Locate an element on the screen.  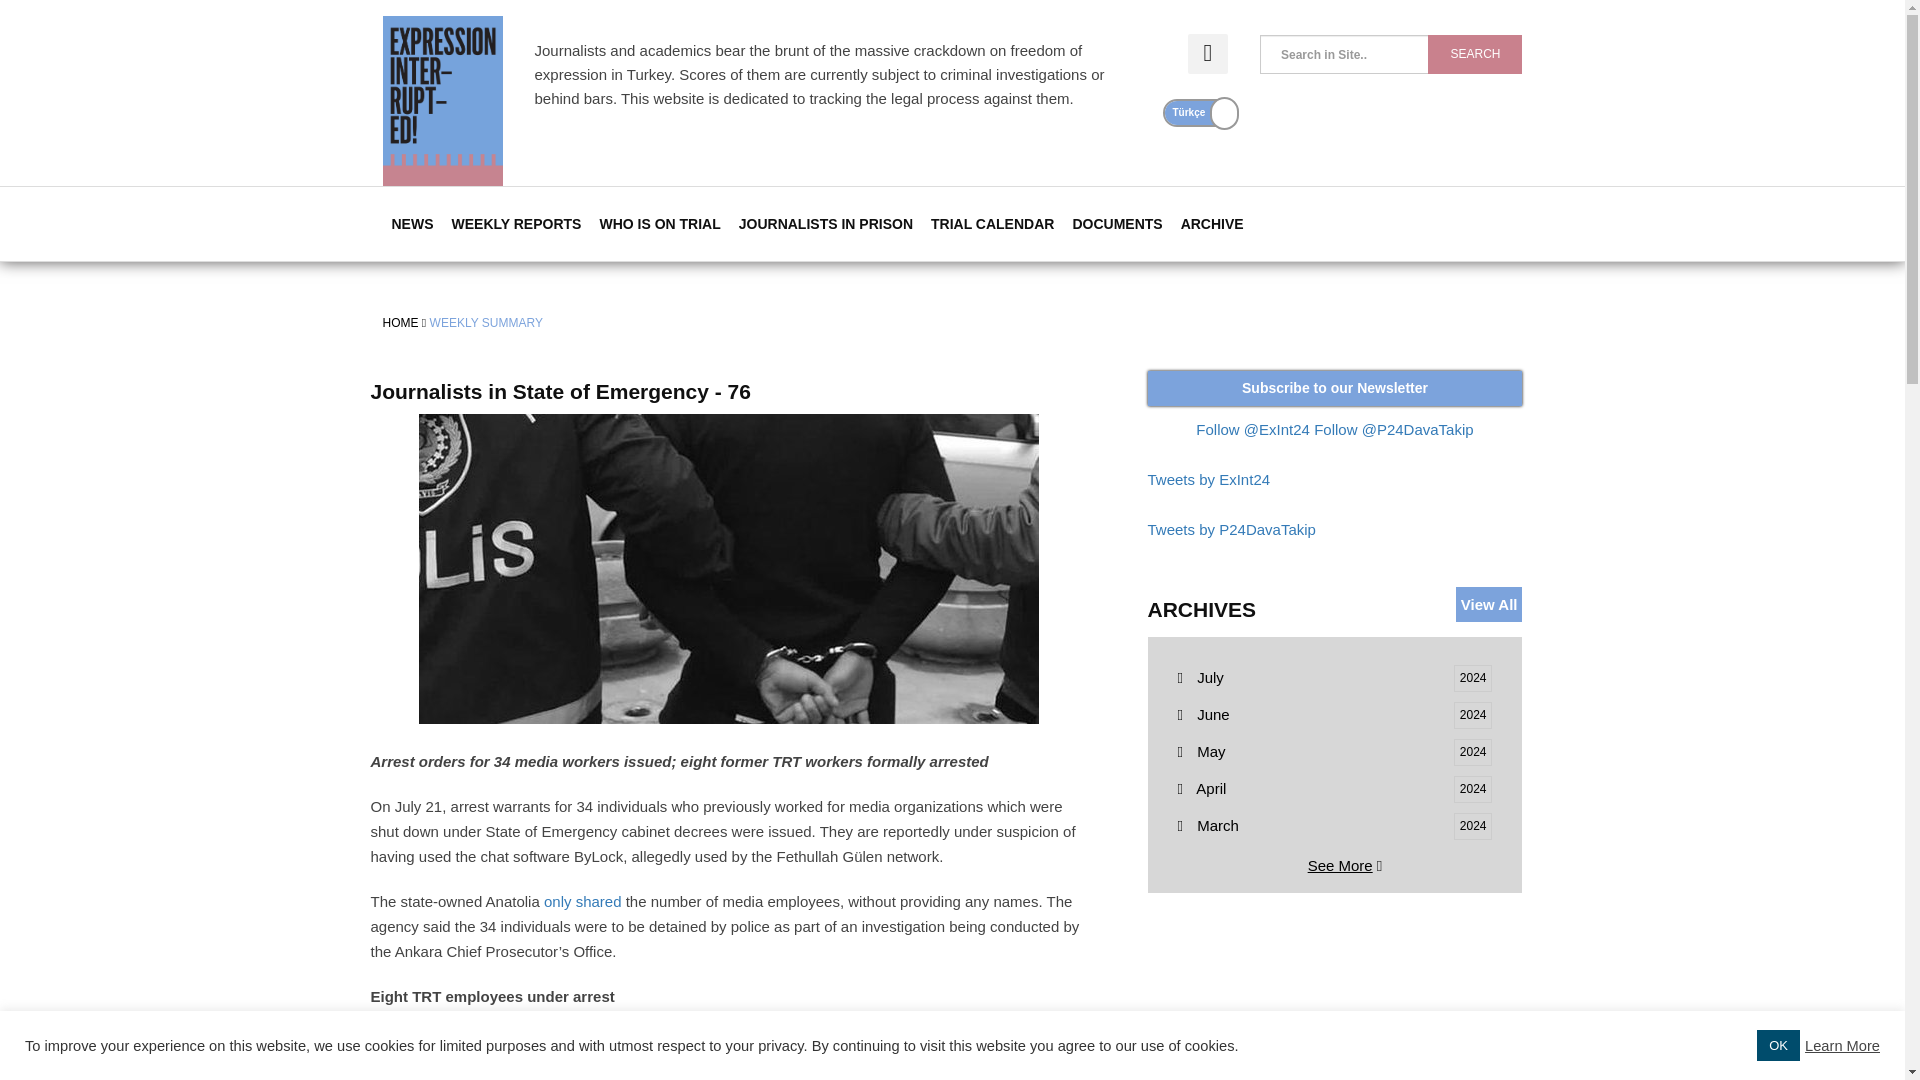
only shared is located at coordinates (582, 902).